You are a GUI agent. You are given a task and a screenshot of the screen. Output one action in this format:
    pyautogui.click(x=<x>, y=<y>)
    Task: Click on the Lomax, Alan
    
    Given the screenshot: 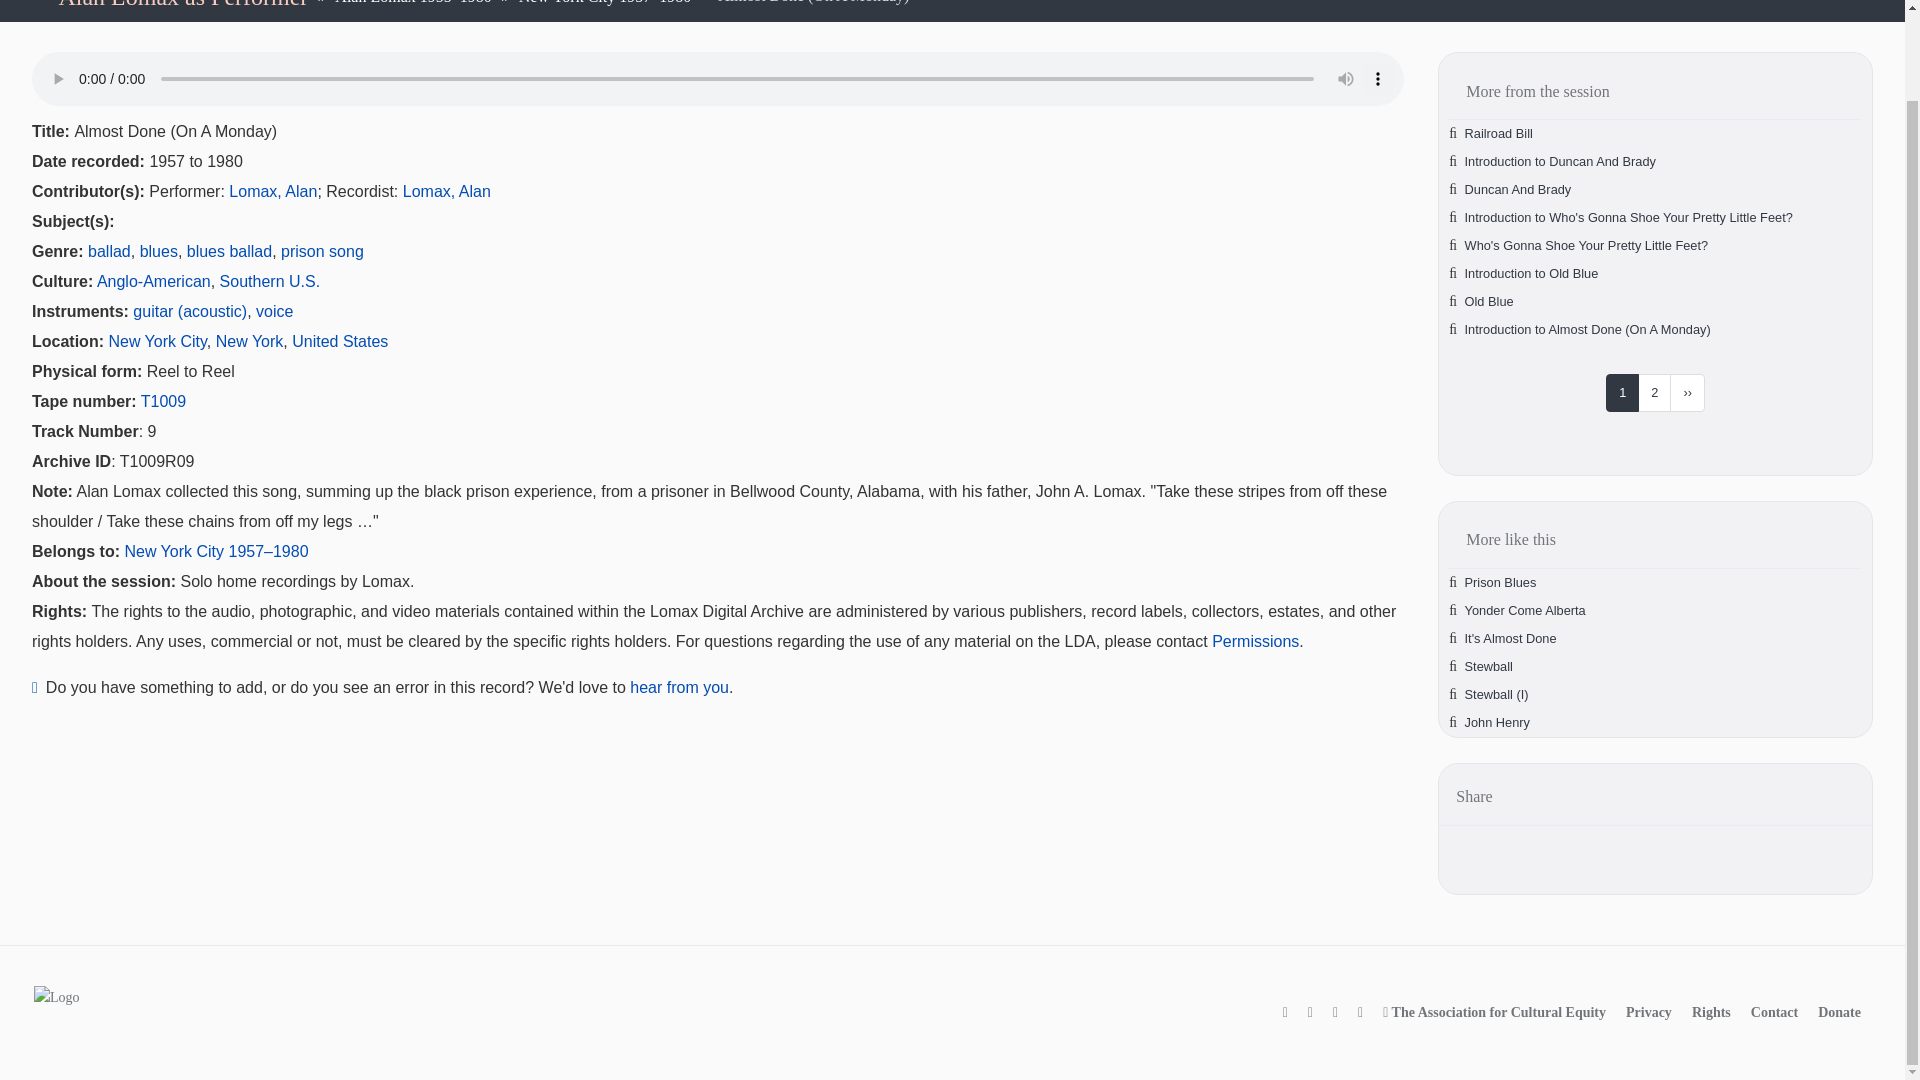 What is the action you would take?
    pyautogui.click(x=272, y=190)
    